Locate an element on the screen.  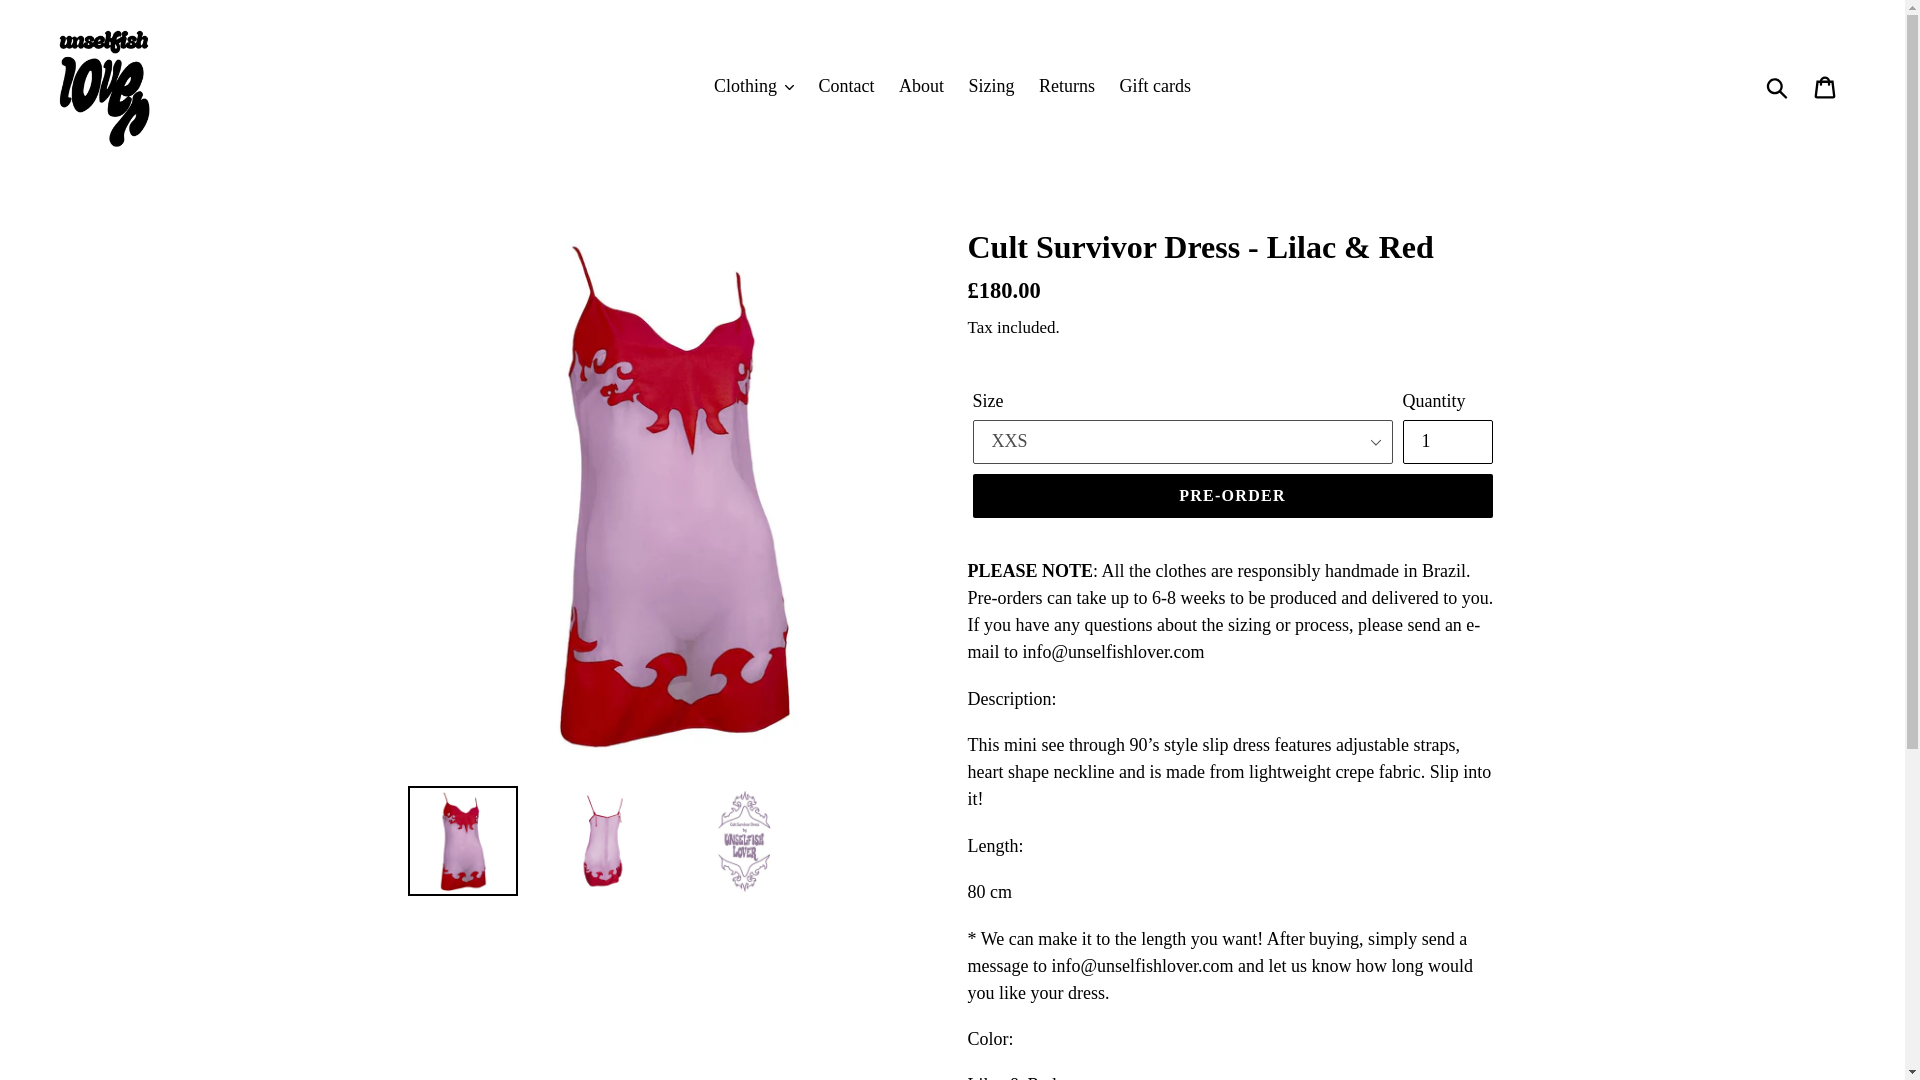
Gift cards is located at coordinates (1155, 86).